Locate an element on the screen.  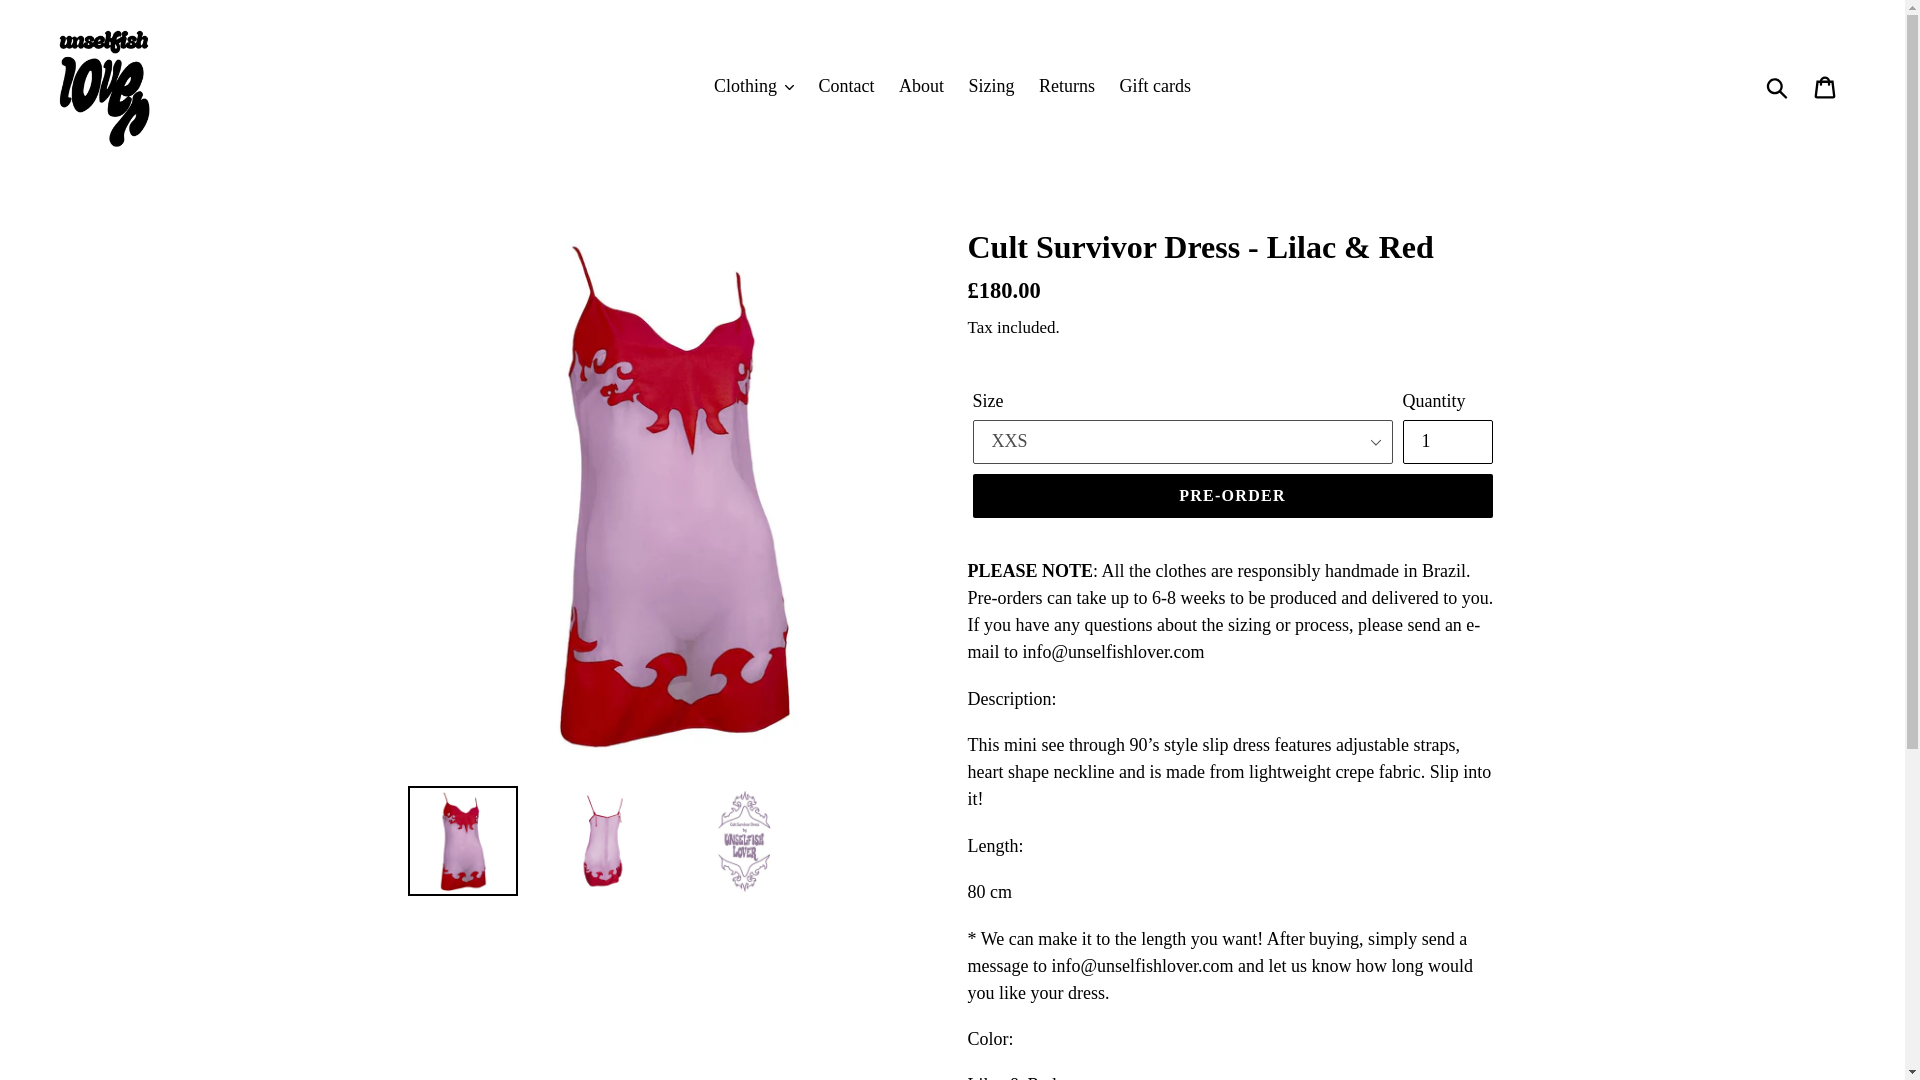
Gift cards is located at coordinates (1155, 86).